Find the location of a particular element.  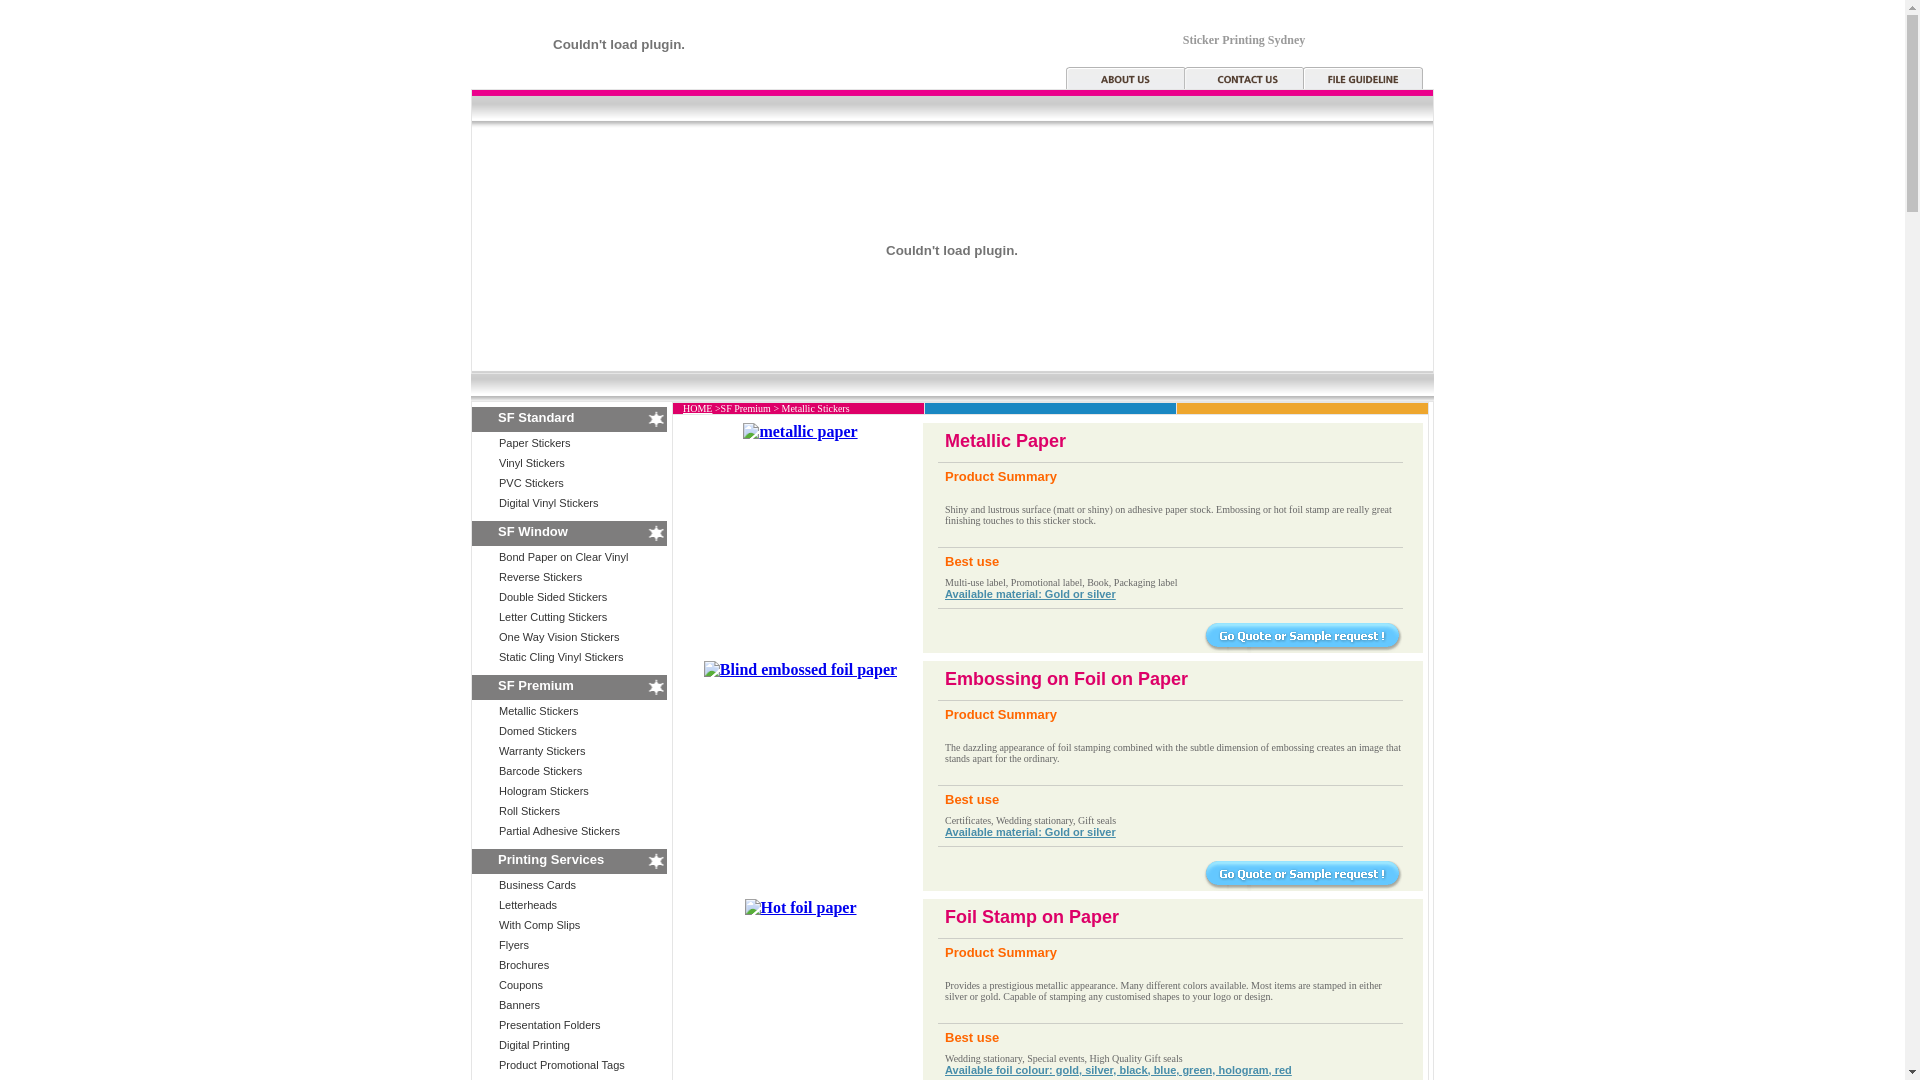

Product Promotional Tags is located at coordinates (562, 1065).